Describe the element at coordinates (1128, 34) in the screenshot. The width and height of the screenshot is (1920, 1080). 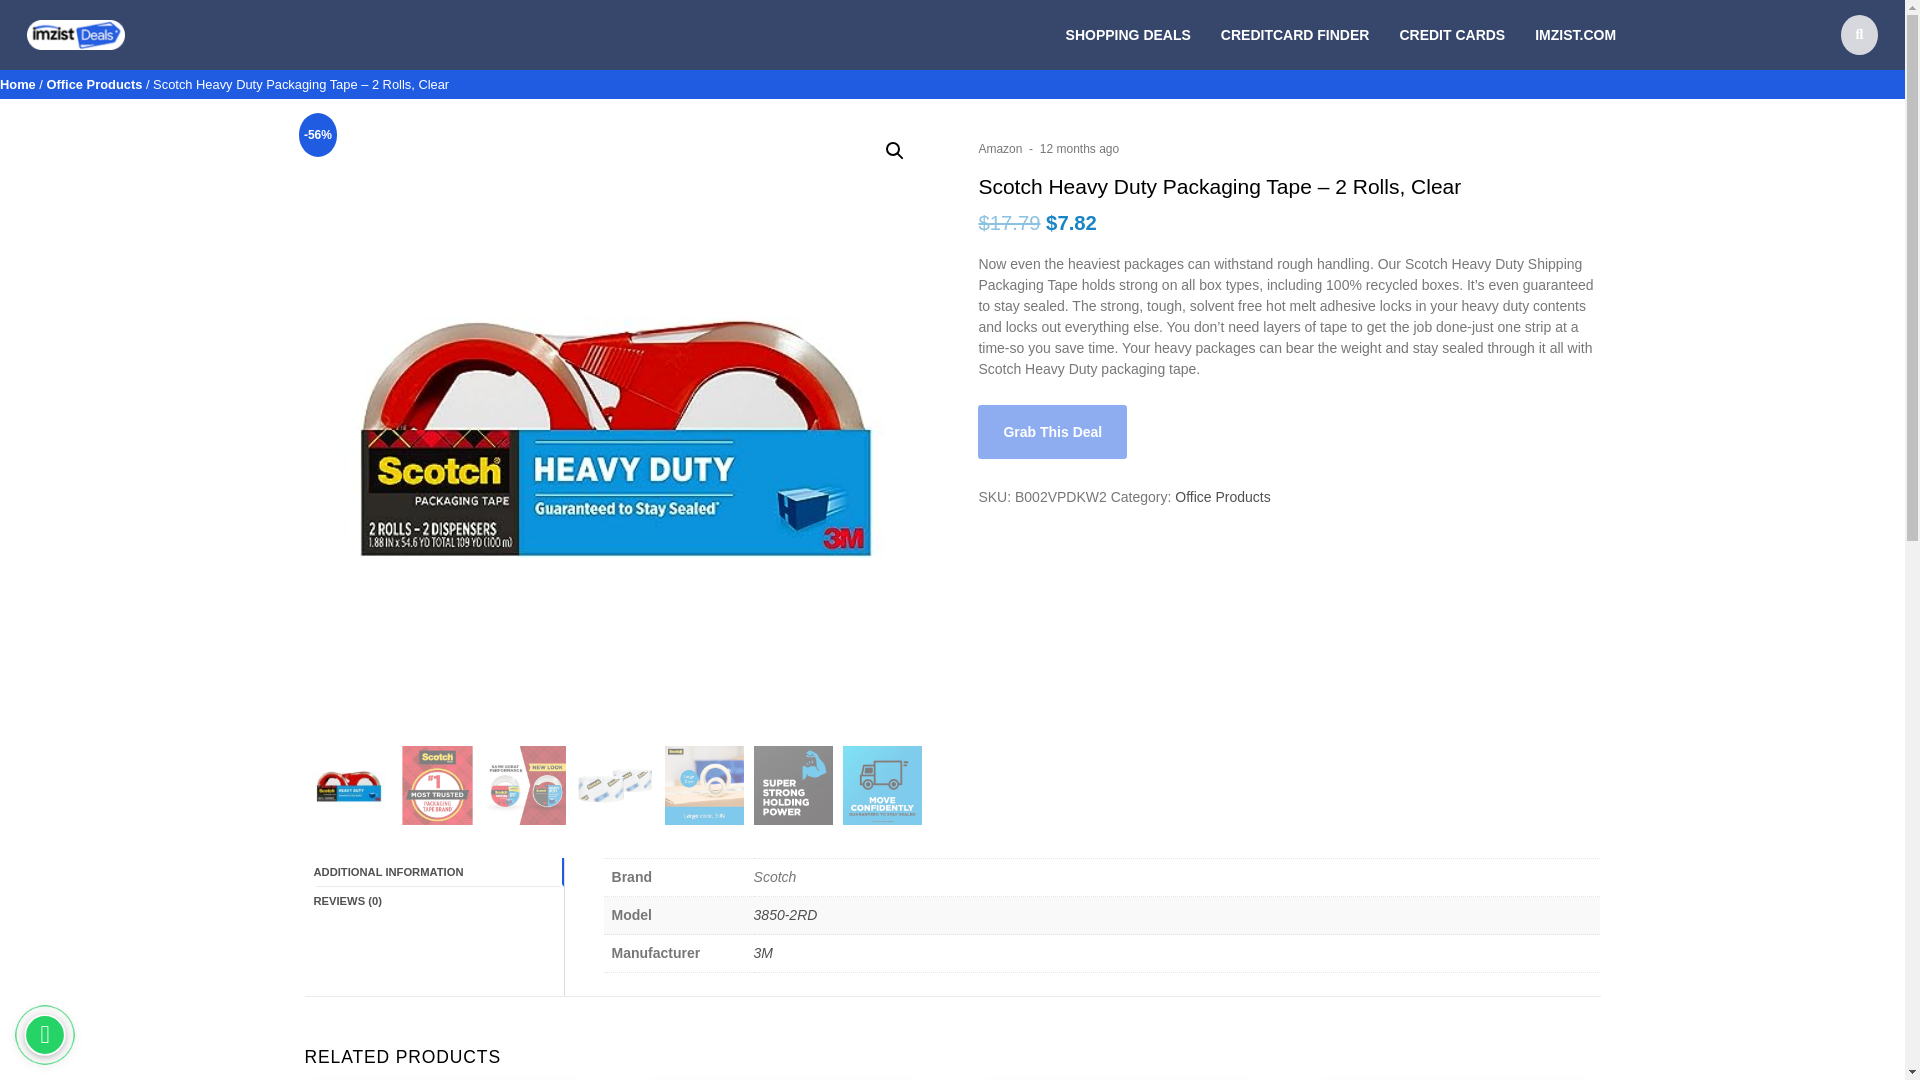
I see `SHOPPING DEALS` at that location.